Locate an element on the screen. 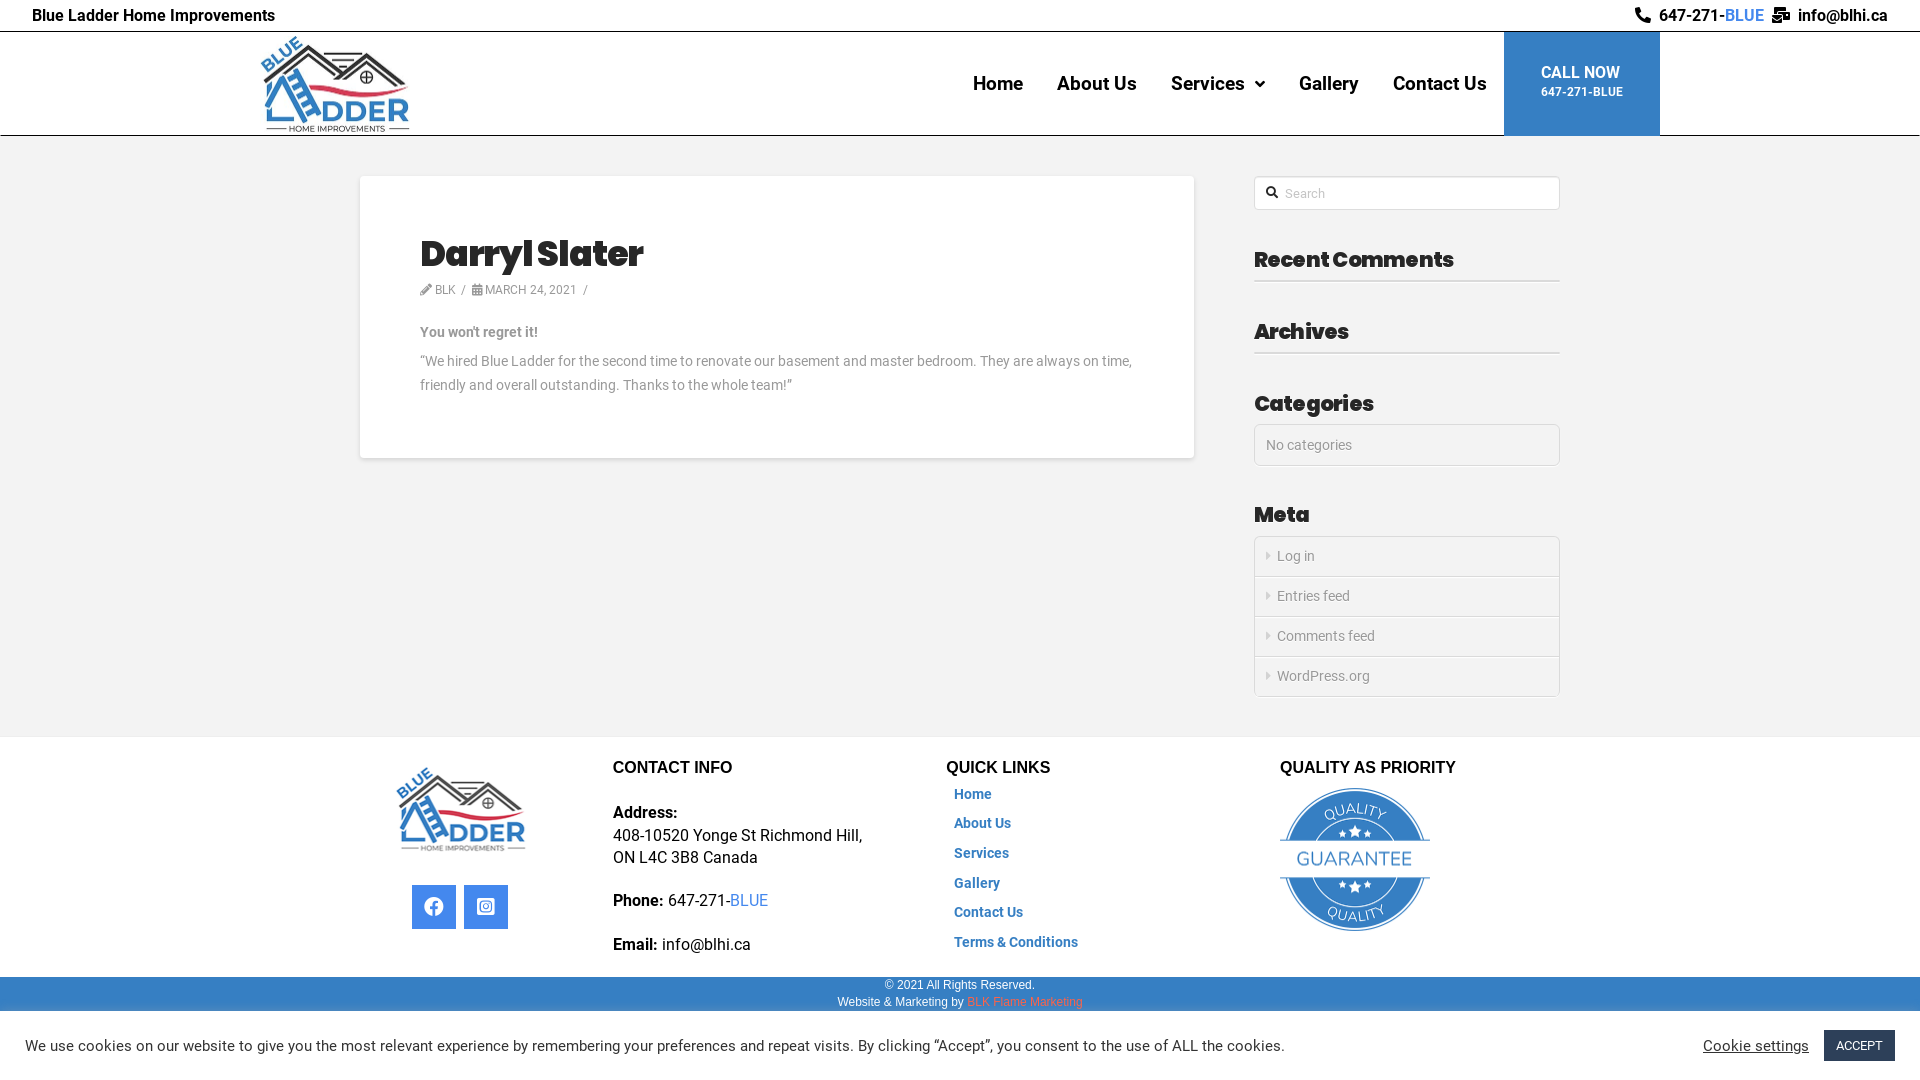 This screenshot has height=1080, width=1920. 408-10520 Yonge St Richmond Hill, ON L4C 3B8 Canada is located at coordinates (738, 846).